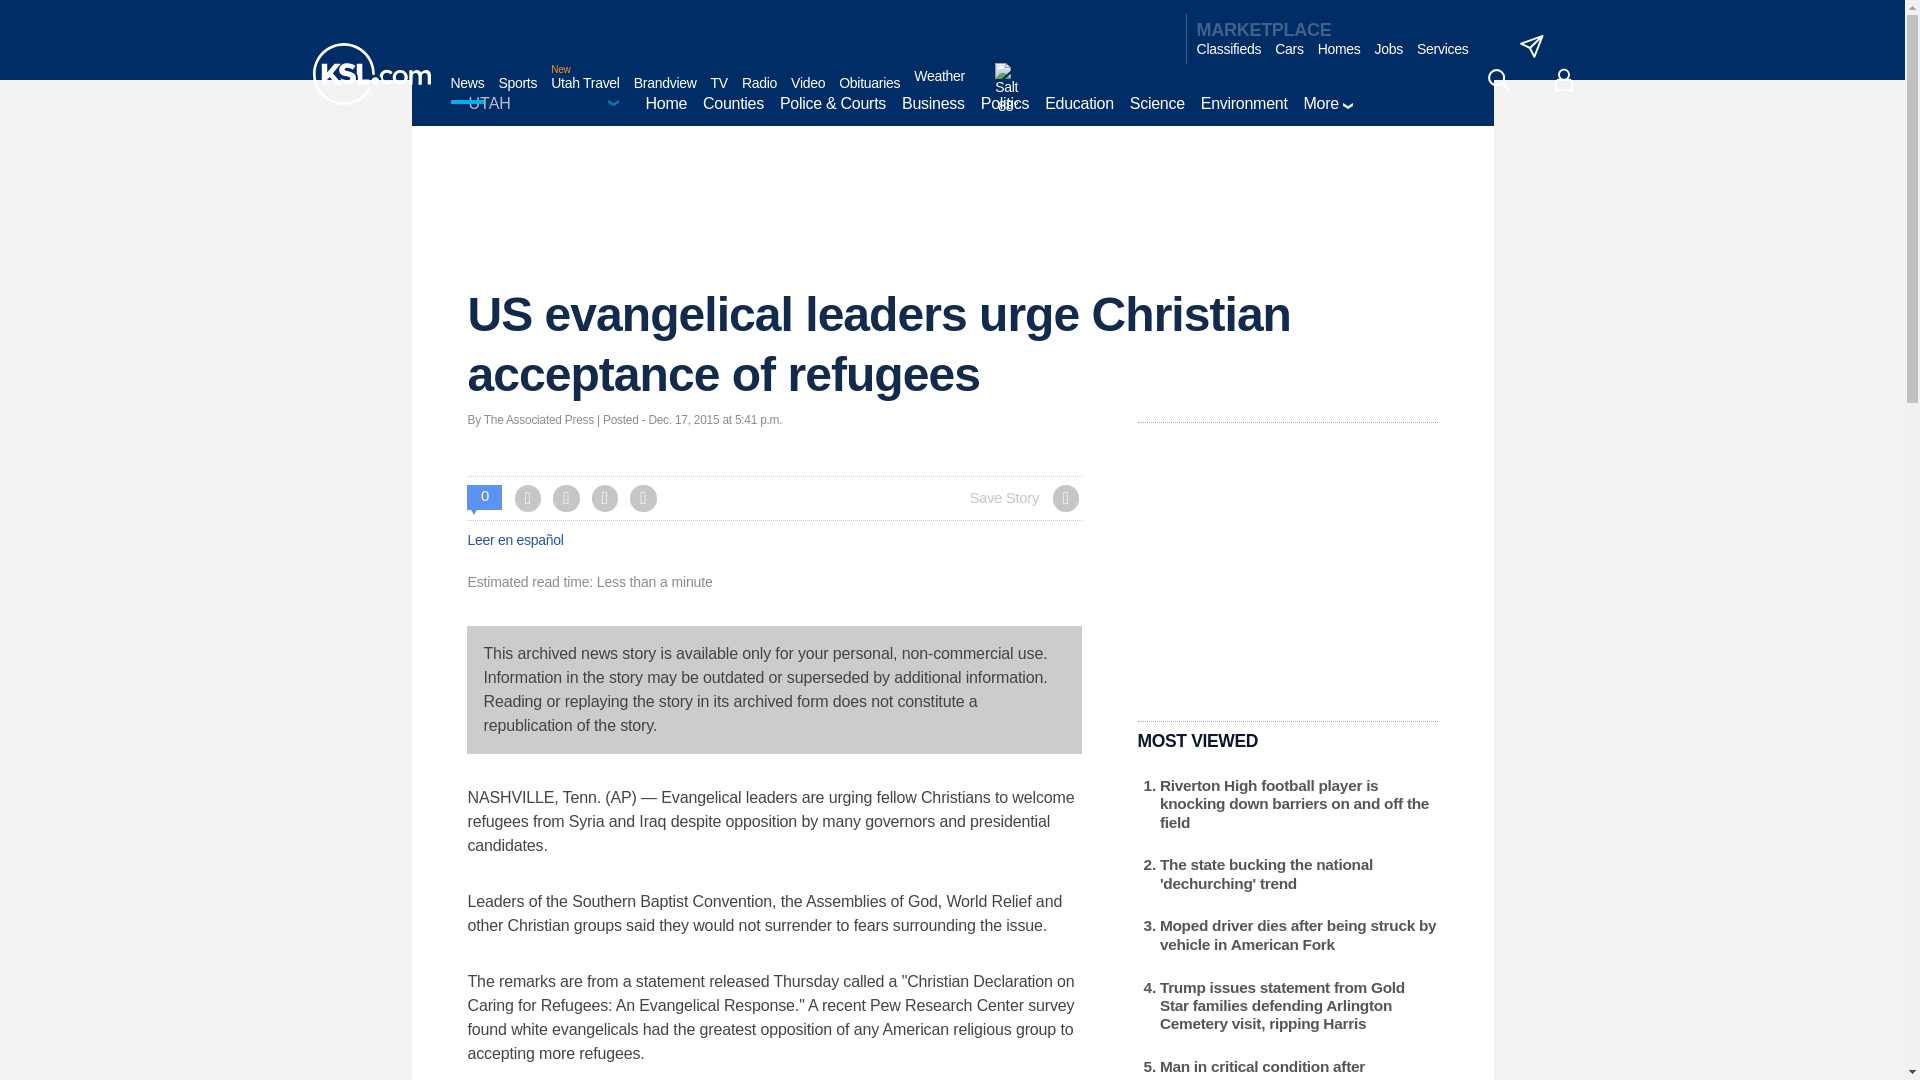 The height and width of the screenshot is (1080, 1920). What do you see at coordinates (1498, 80) in the screenshot?
I see `search` at bounding box center [1498, 80].